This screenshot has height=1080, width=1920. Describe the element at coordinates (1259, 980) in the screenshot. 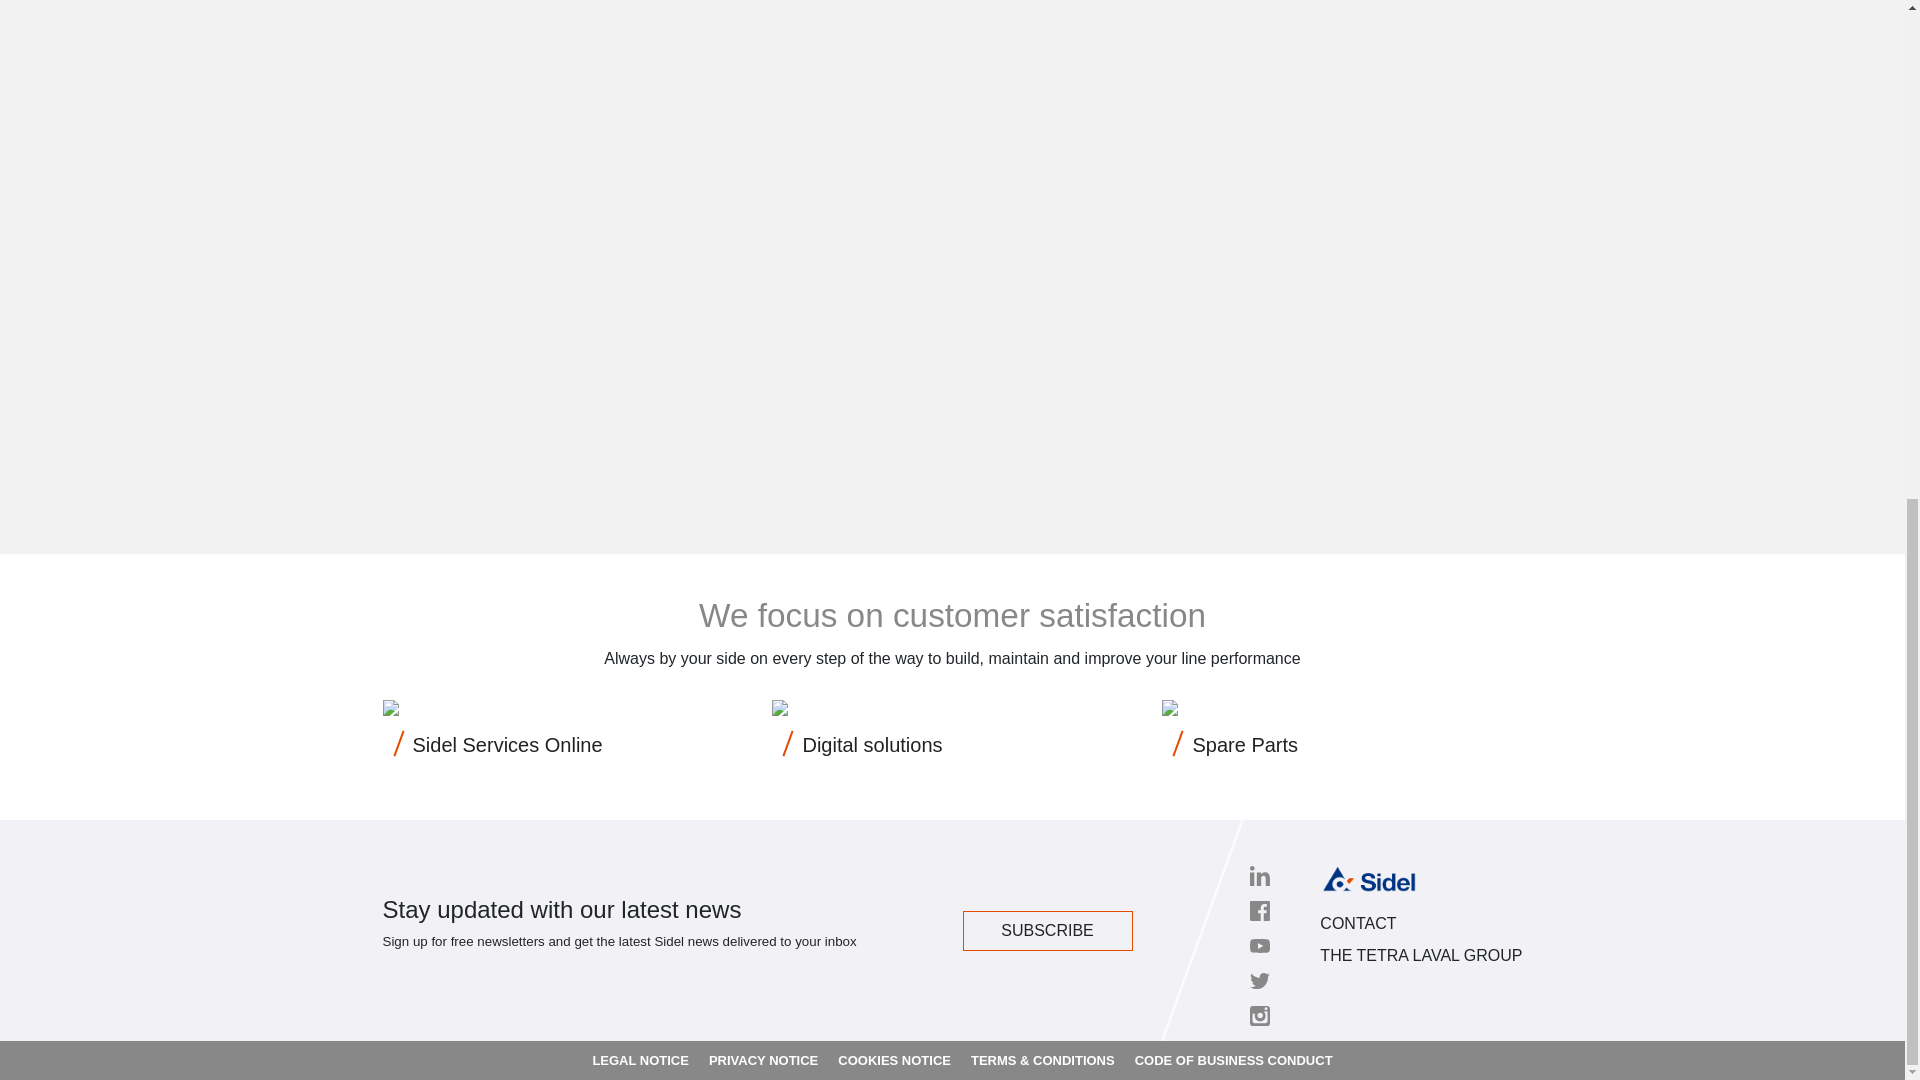

I see `Twitter` at that location.